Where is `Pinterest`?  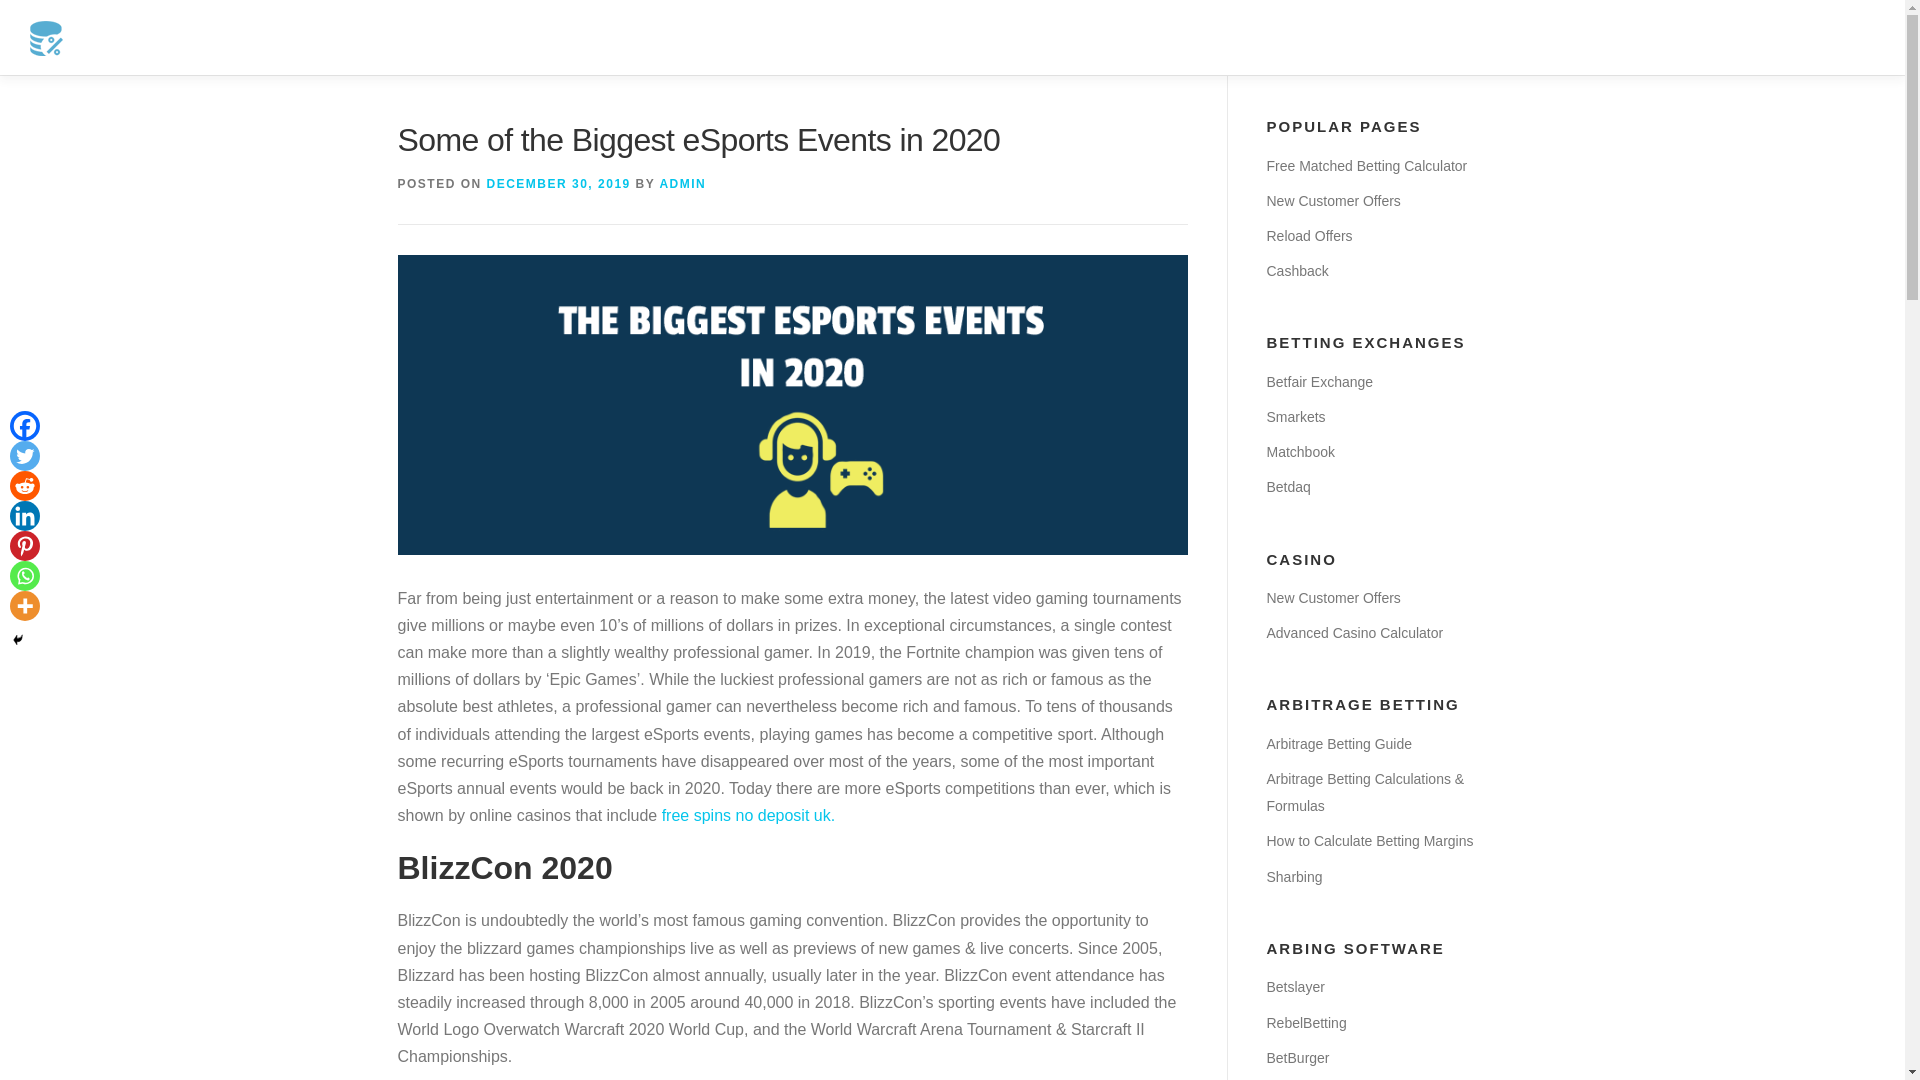
Pinterest is located at coordinates (24, 546).